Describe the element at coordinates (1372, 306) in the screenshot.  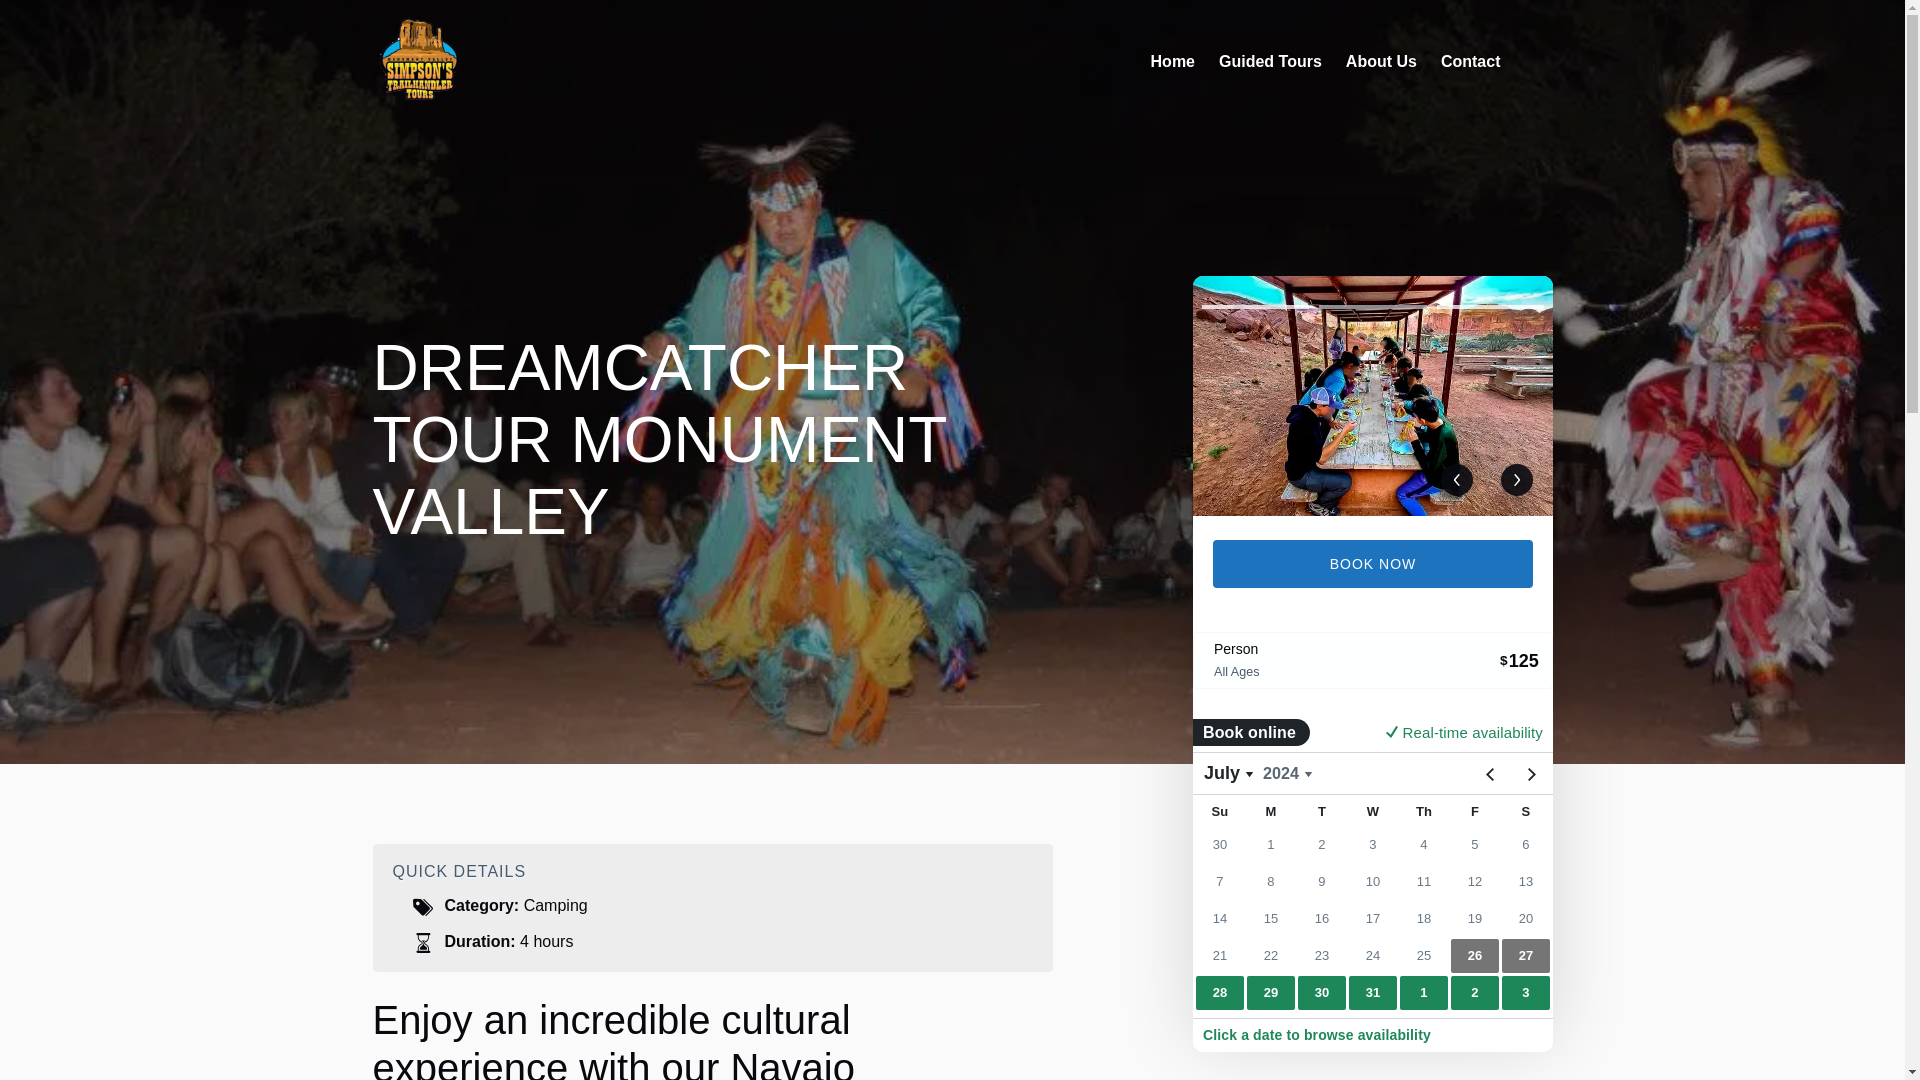
I see `2` at that location.